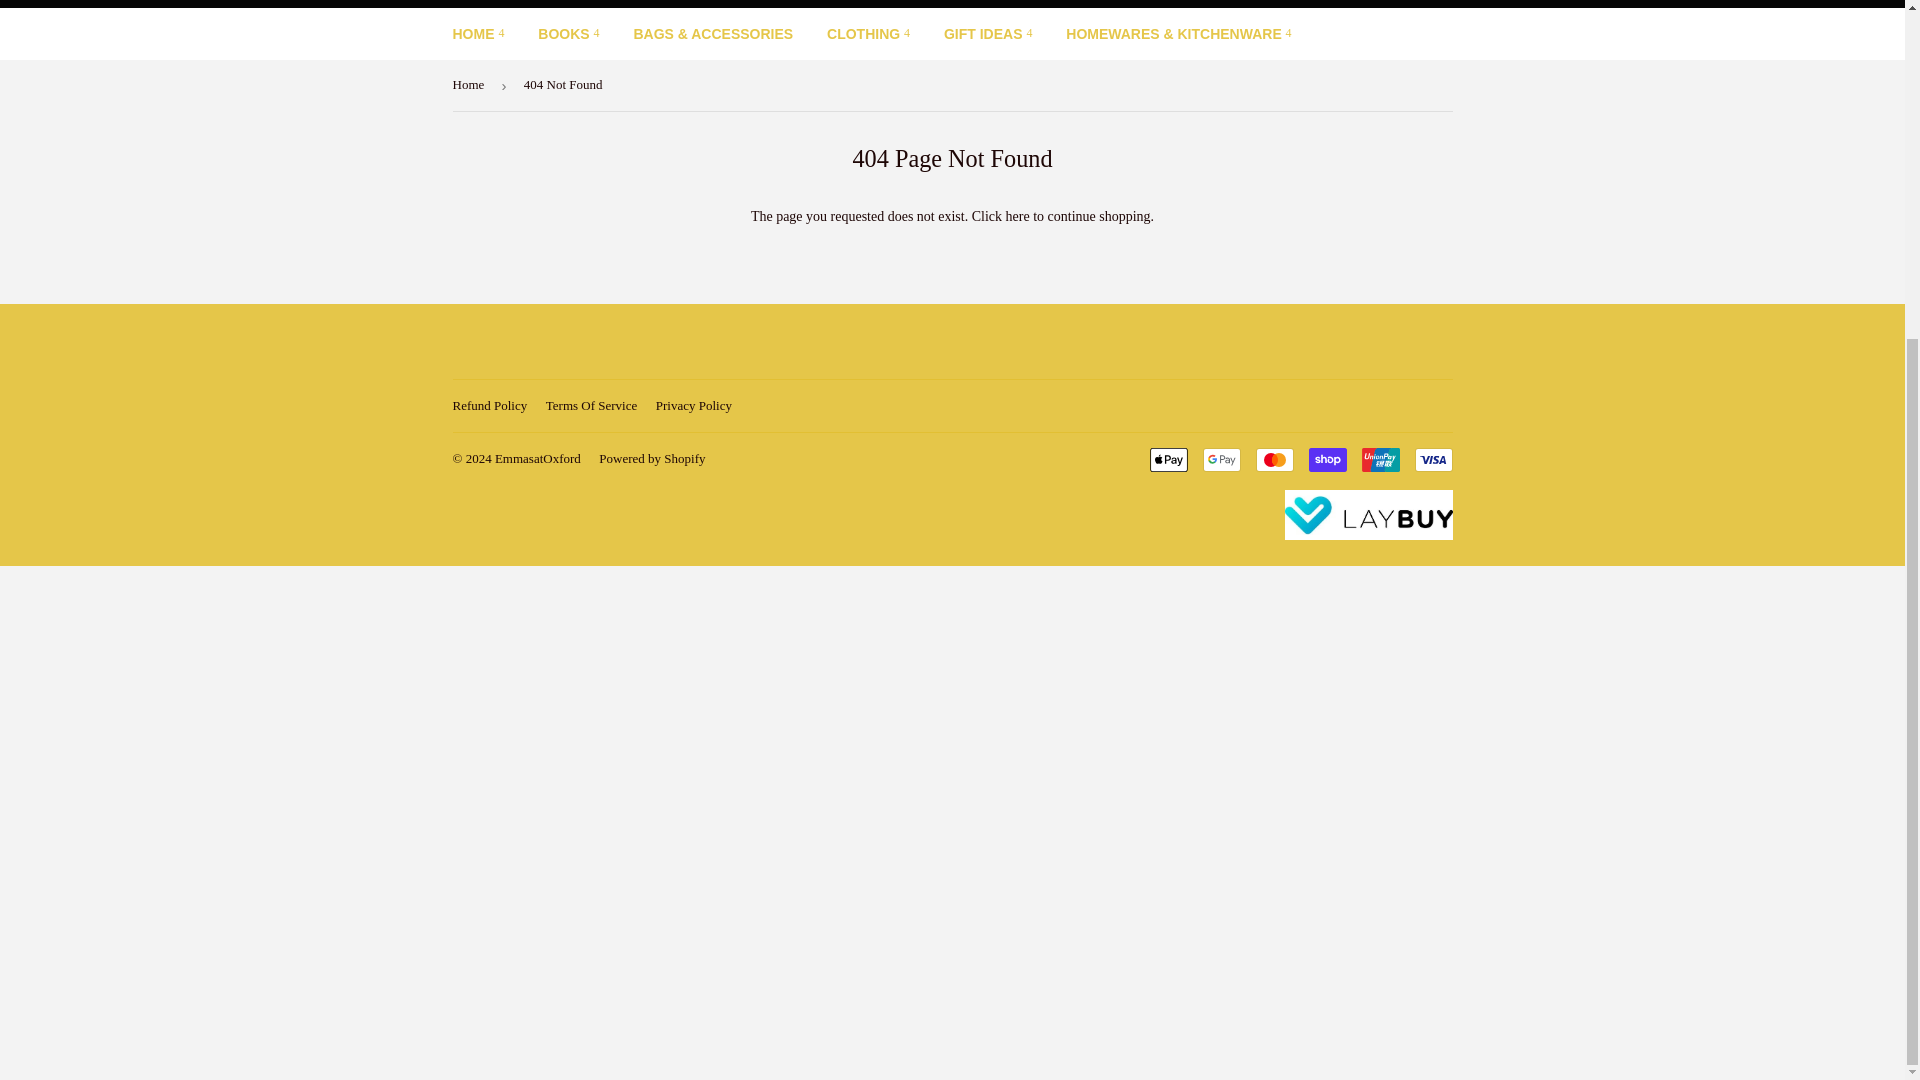 This screenshot has height=1080, width=1920. What do you see at coordinates (1326, 460) in the screenshot?
I see `Shop Pay` at bounding box center [1326, 460].